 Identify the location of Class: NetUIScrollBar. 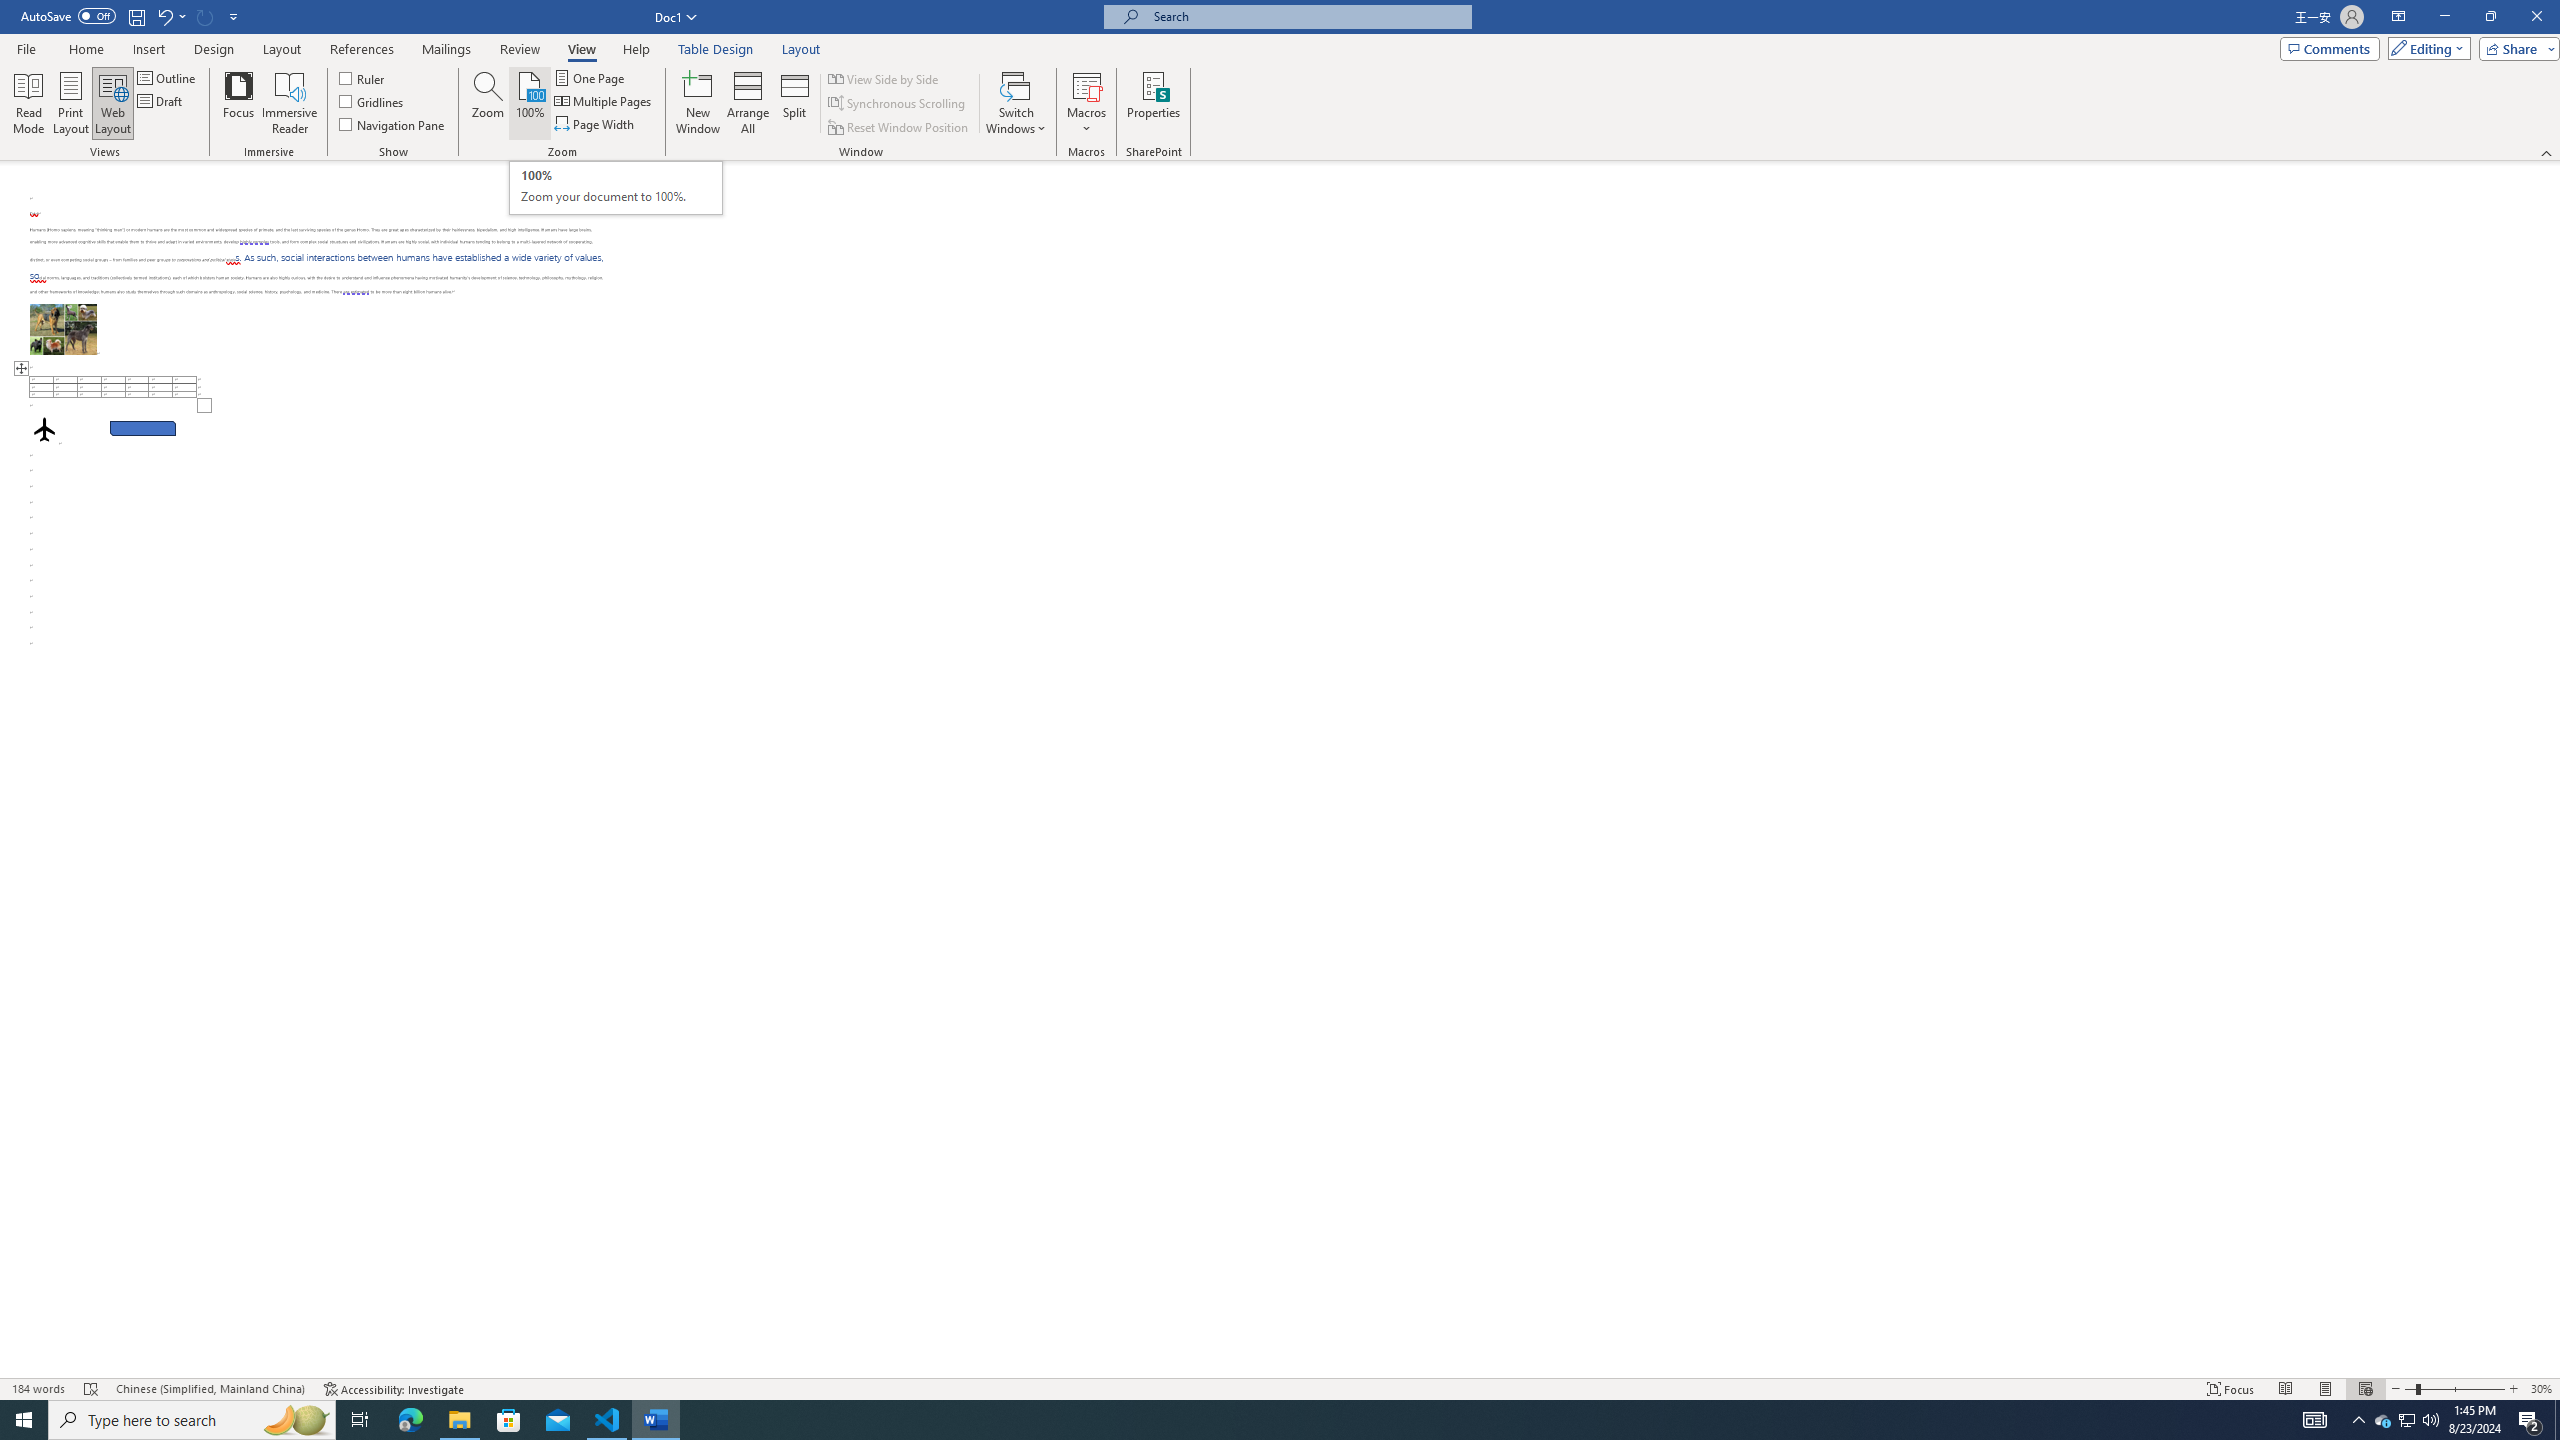
(2551, 770).